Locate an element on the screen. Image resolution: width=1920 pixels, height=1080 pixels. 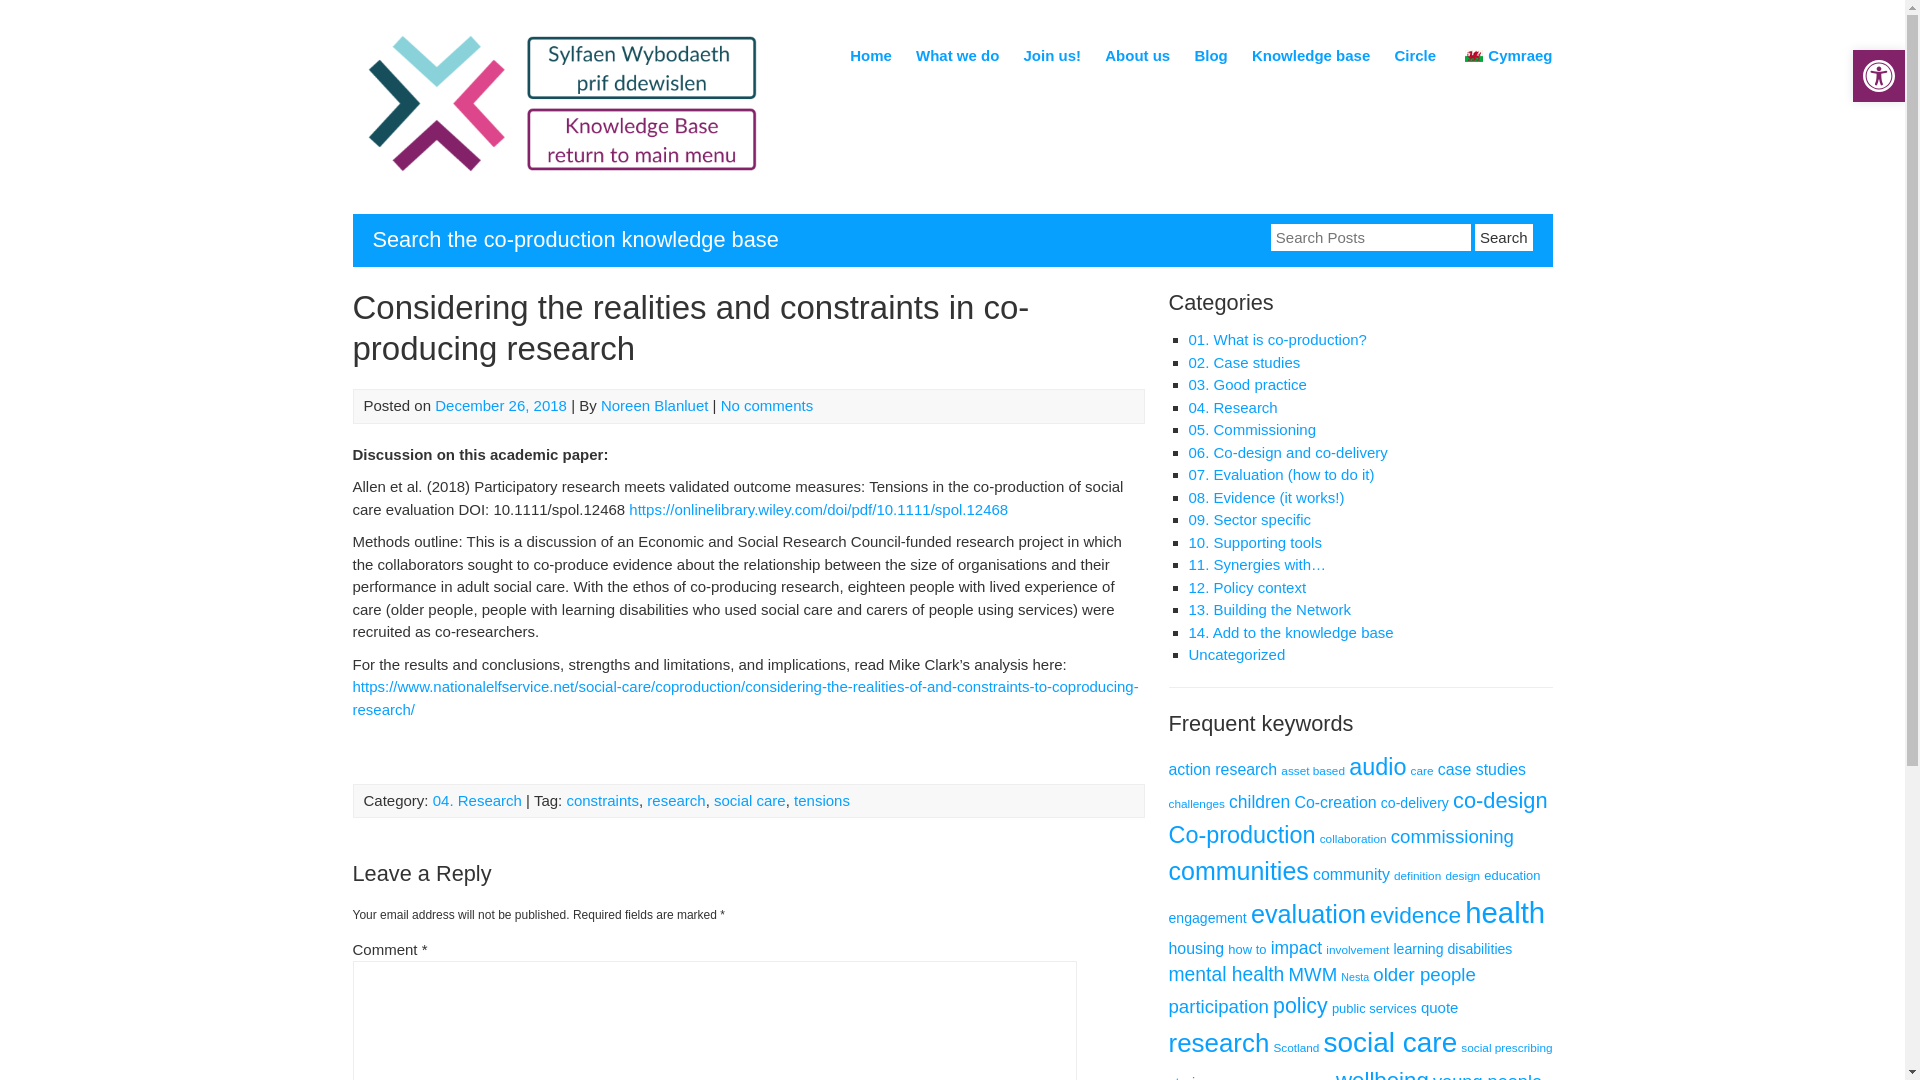
No comments is located at coordinates (768, 405).